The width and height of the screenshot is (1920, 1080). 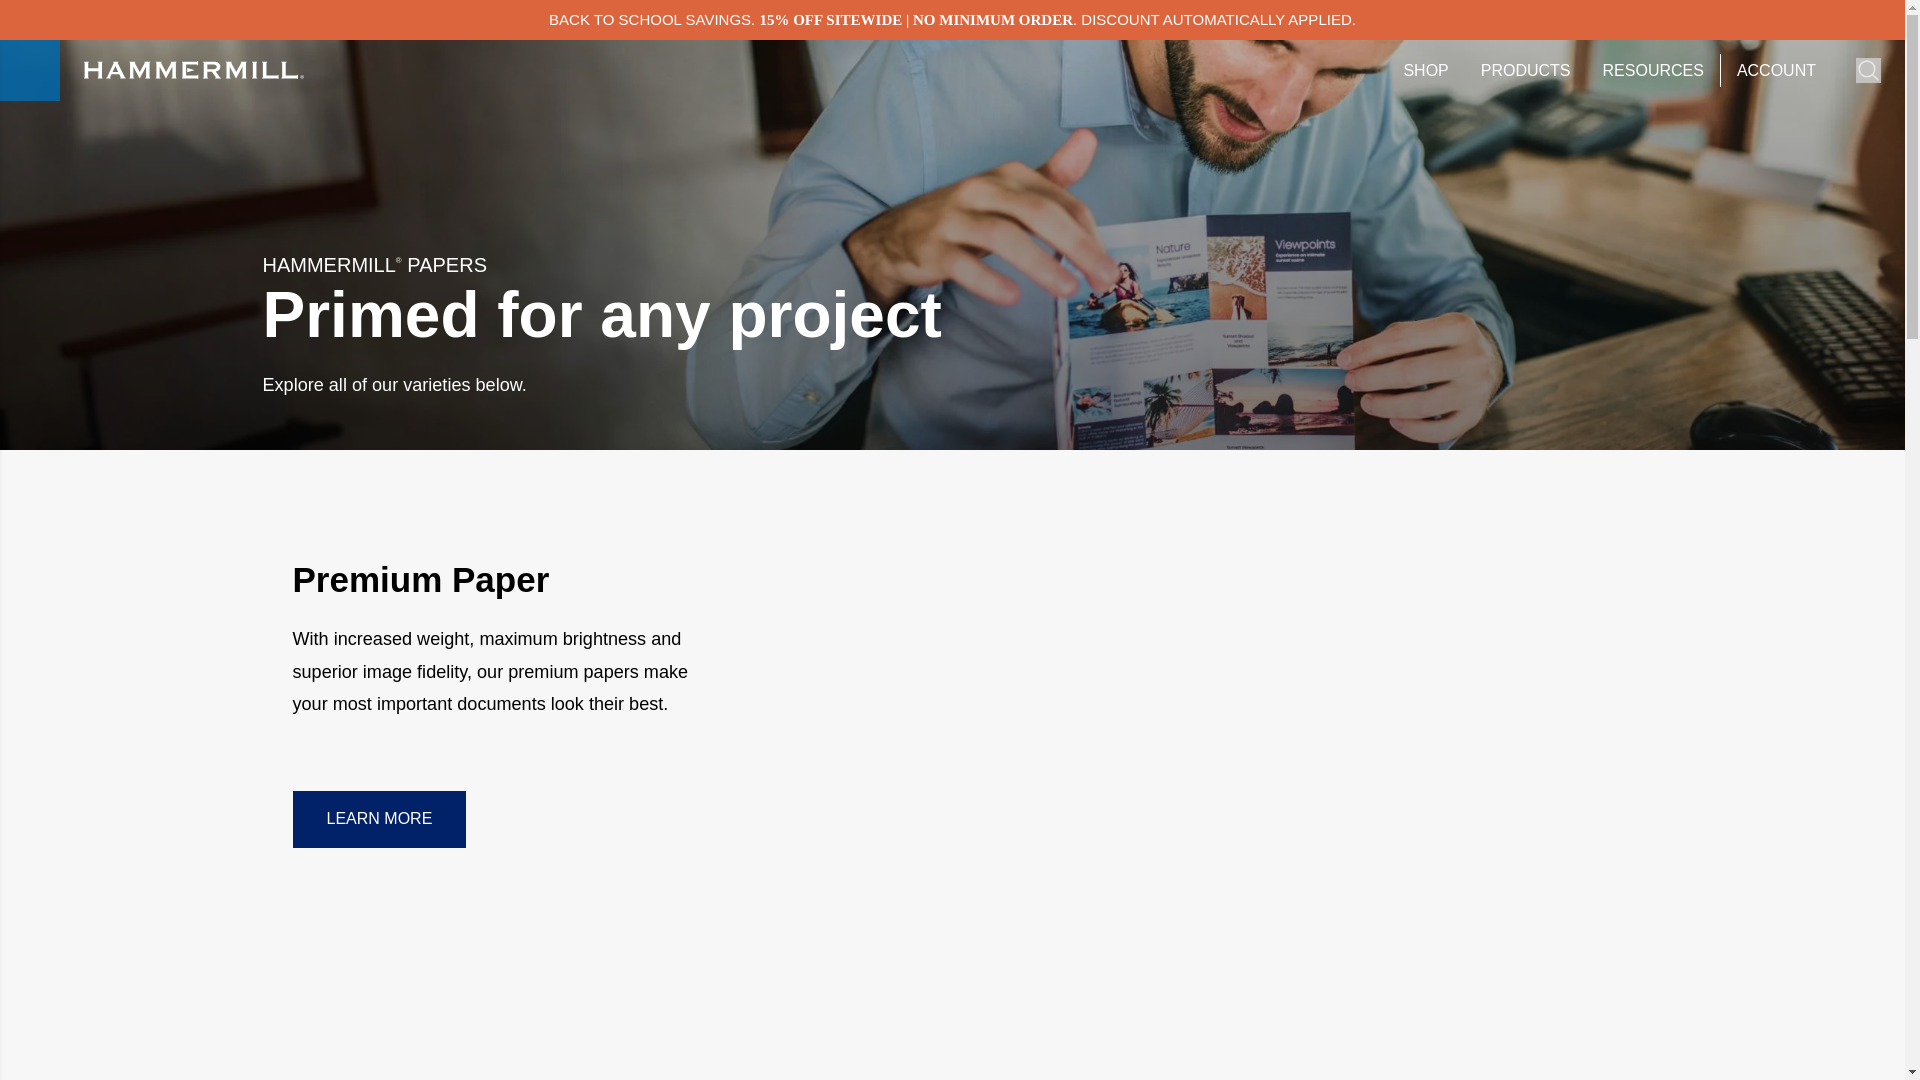 I want to click on SEARCH ICON THAT TOGGLES THE SEARCH MODAL, so click(x=1868, y=70).